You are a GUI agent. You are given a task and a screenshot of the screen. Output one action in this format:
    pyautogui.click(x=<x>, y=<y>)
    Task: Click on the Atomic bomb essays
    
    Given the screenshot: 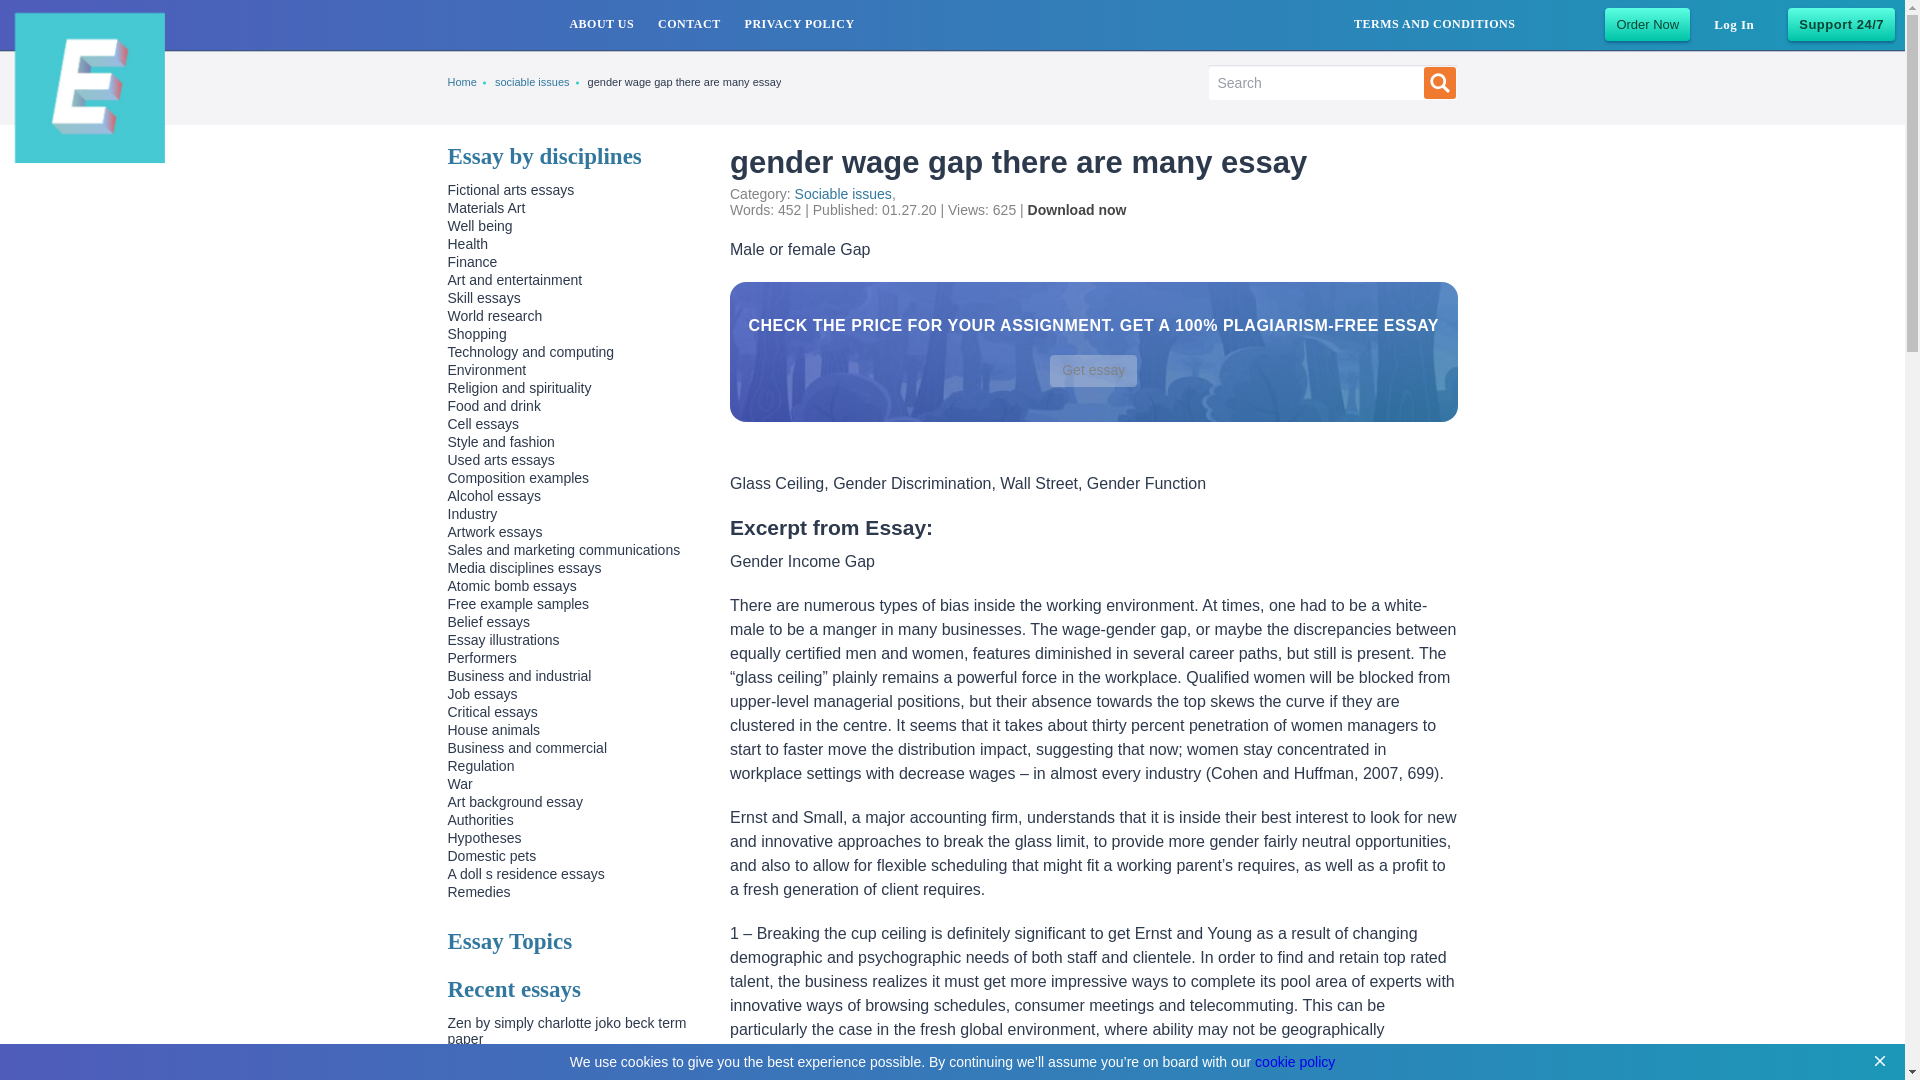 What is the action you would take?
    pyautogui.click(x=512, y=586)
    